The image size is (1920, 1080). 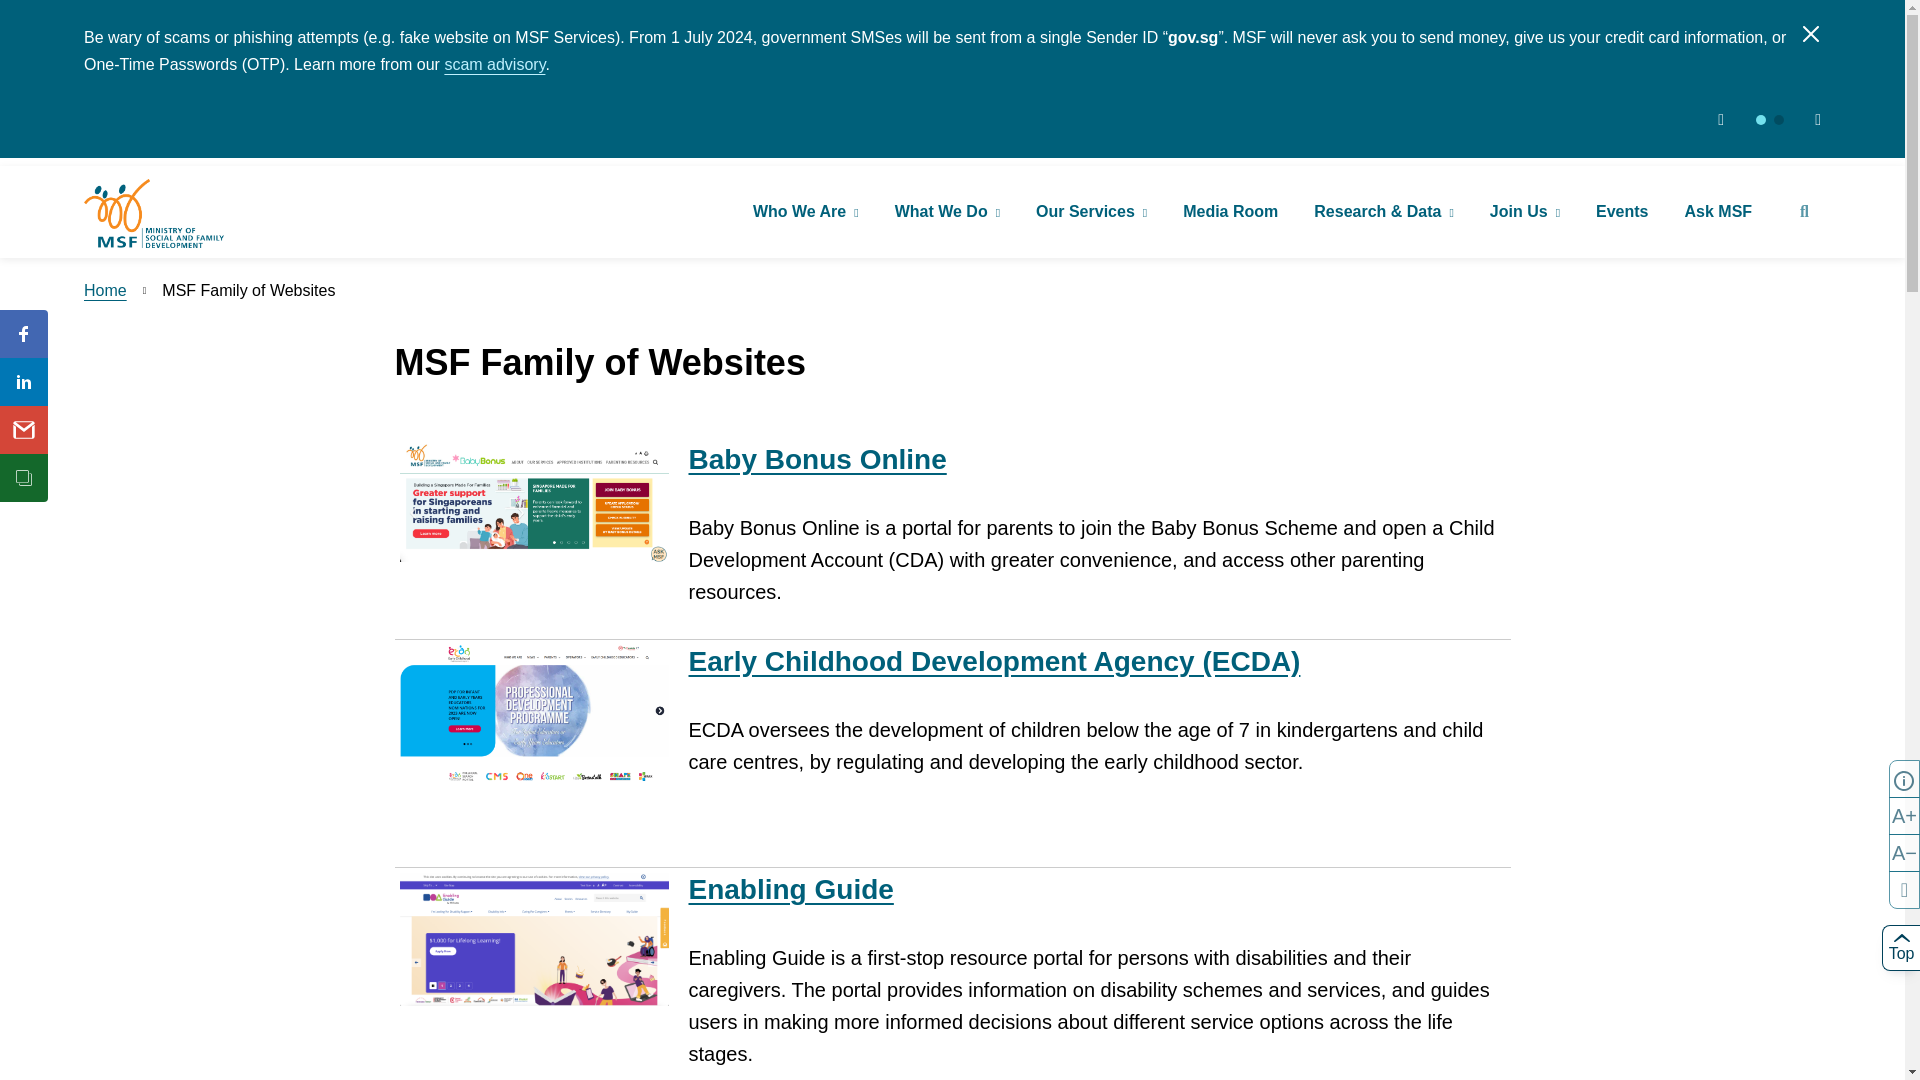 I want to click on Enabling guide website, so click(x=790, y=889).